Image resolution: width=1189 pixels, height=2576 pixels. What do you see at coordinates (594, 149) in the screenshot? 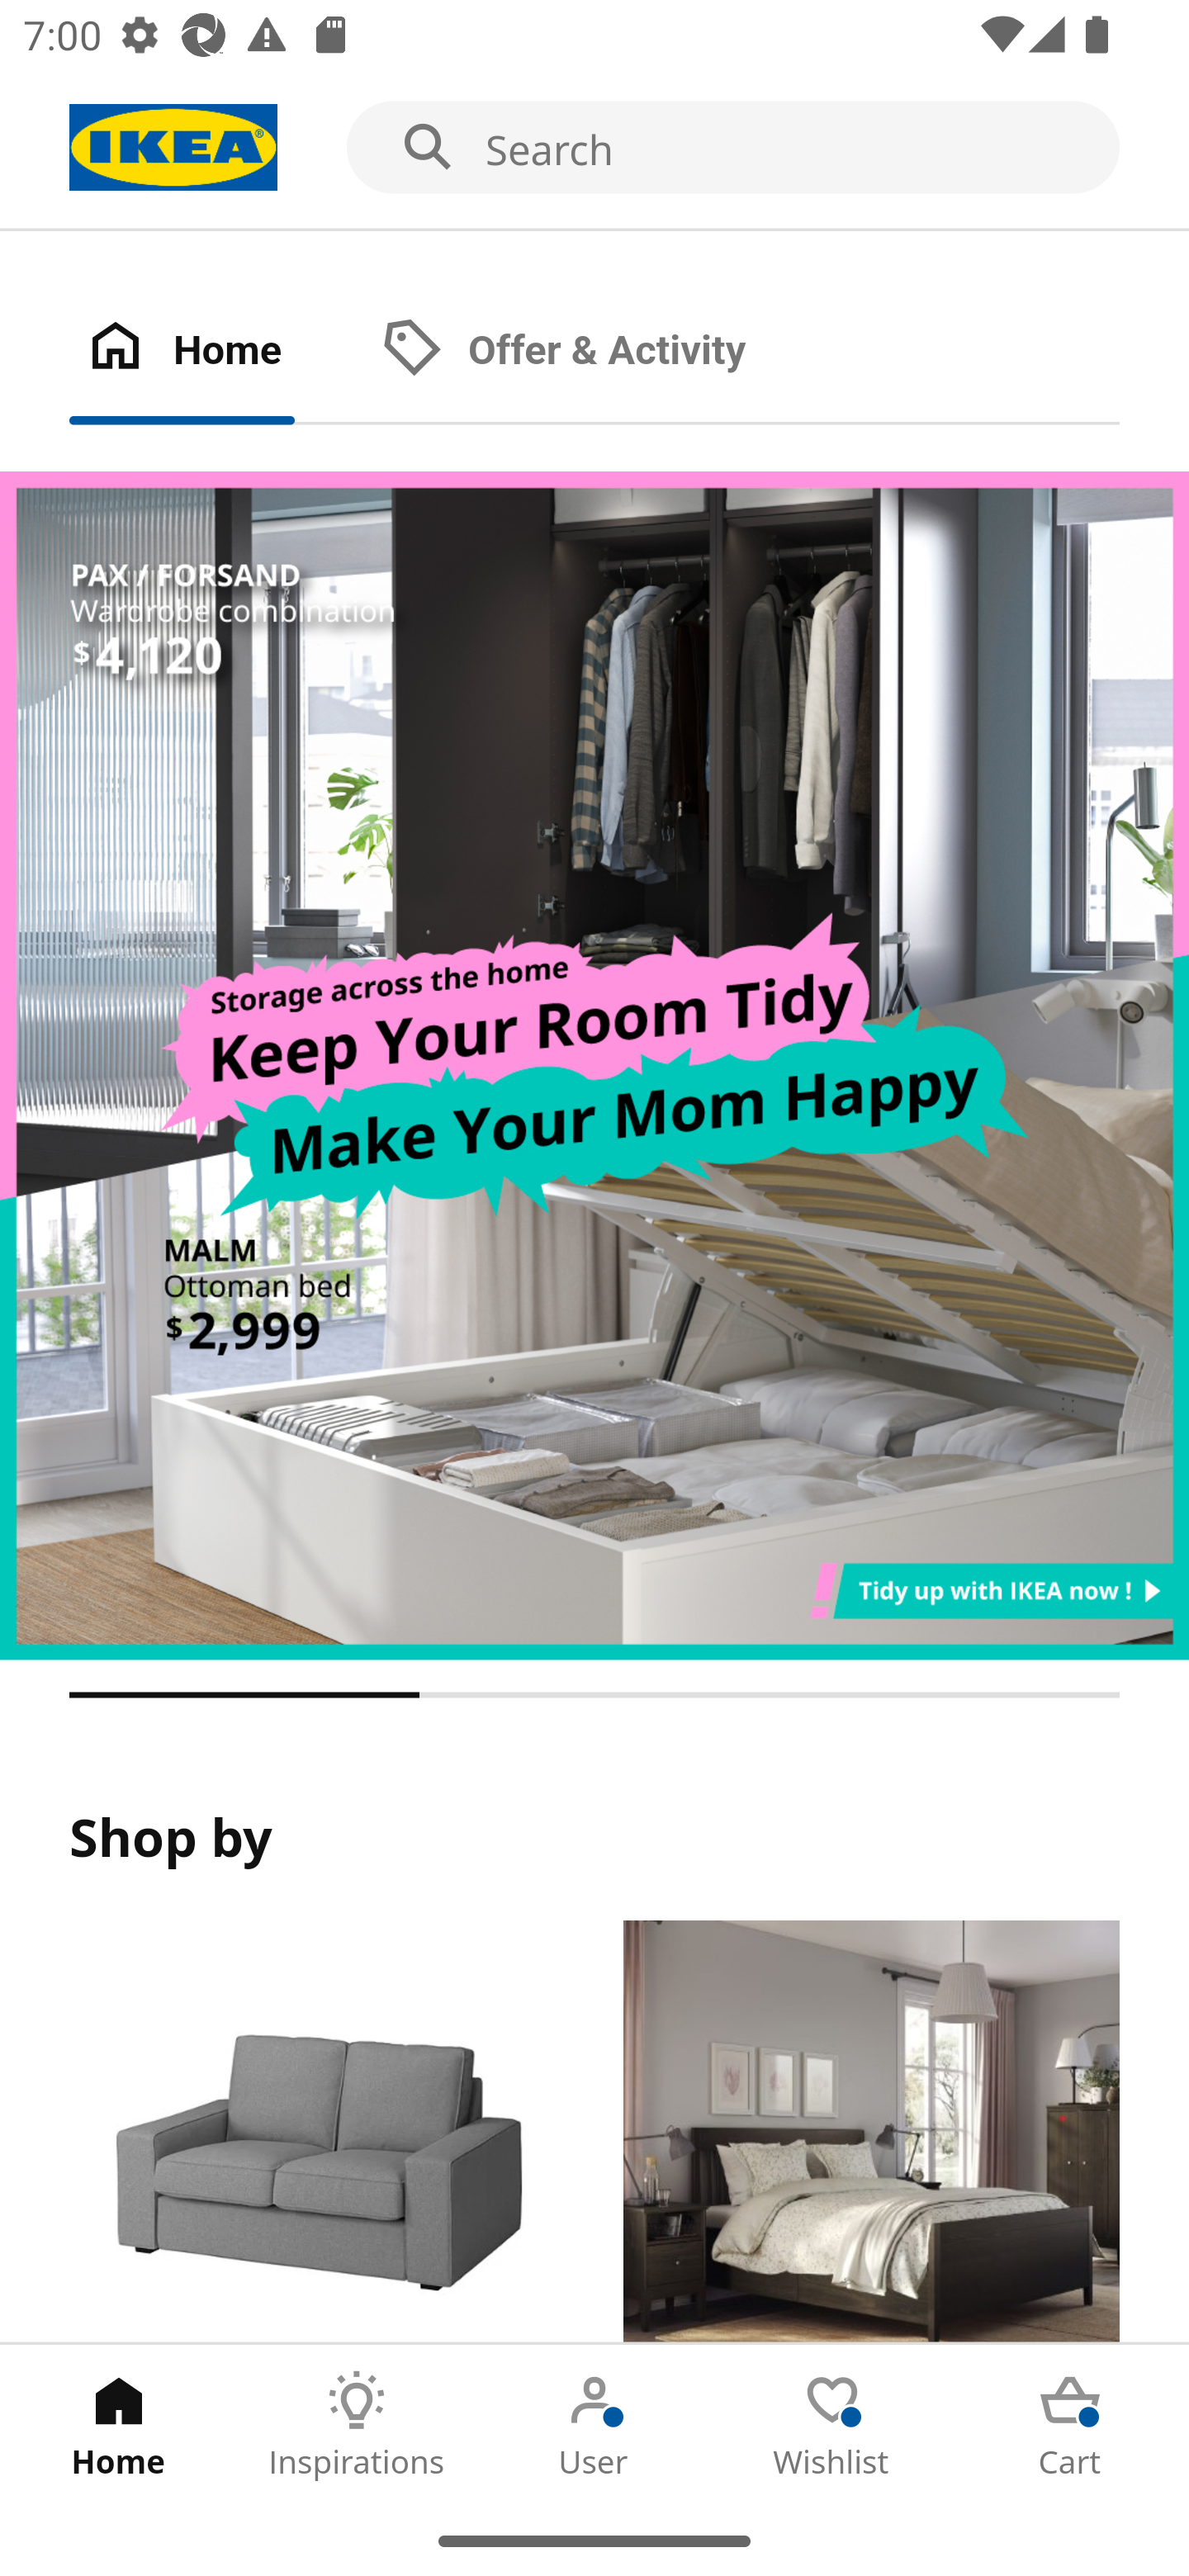
I see `Search` at bounding box center [594, 149].